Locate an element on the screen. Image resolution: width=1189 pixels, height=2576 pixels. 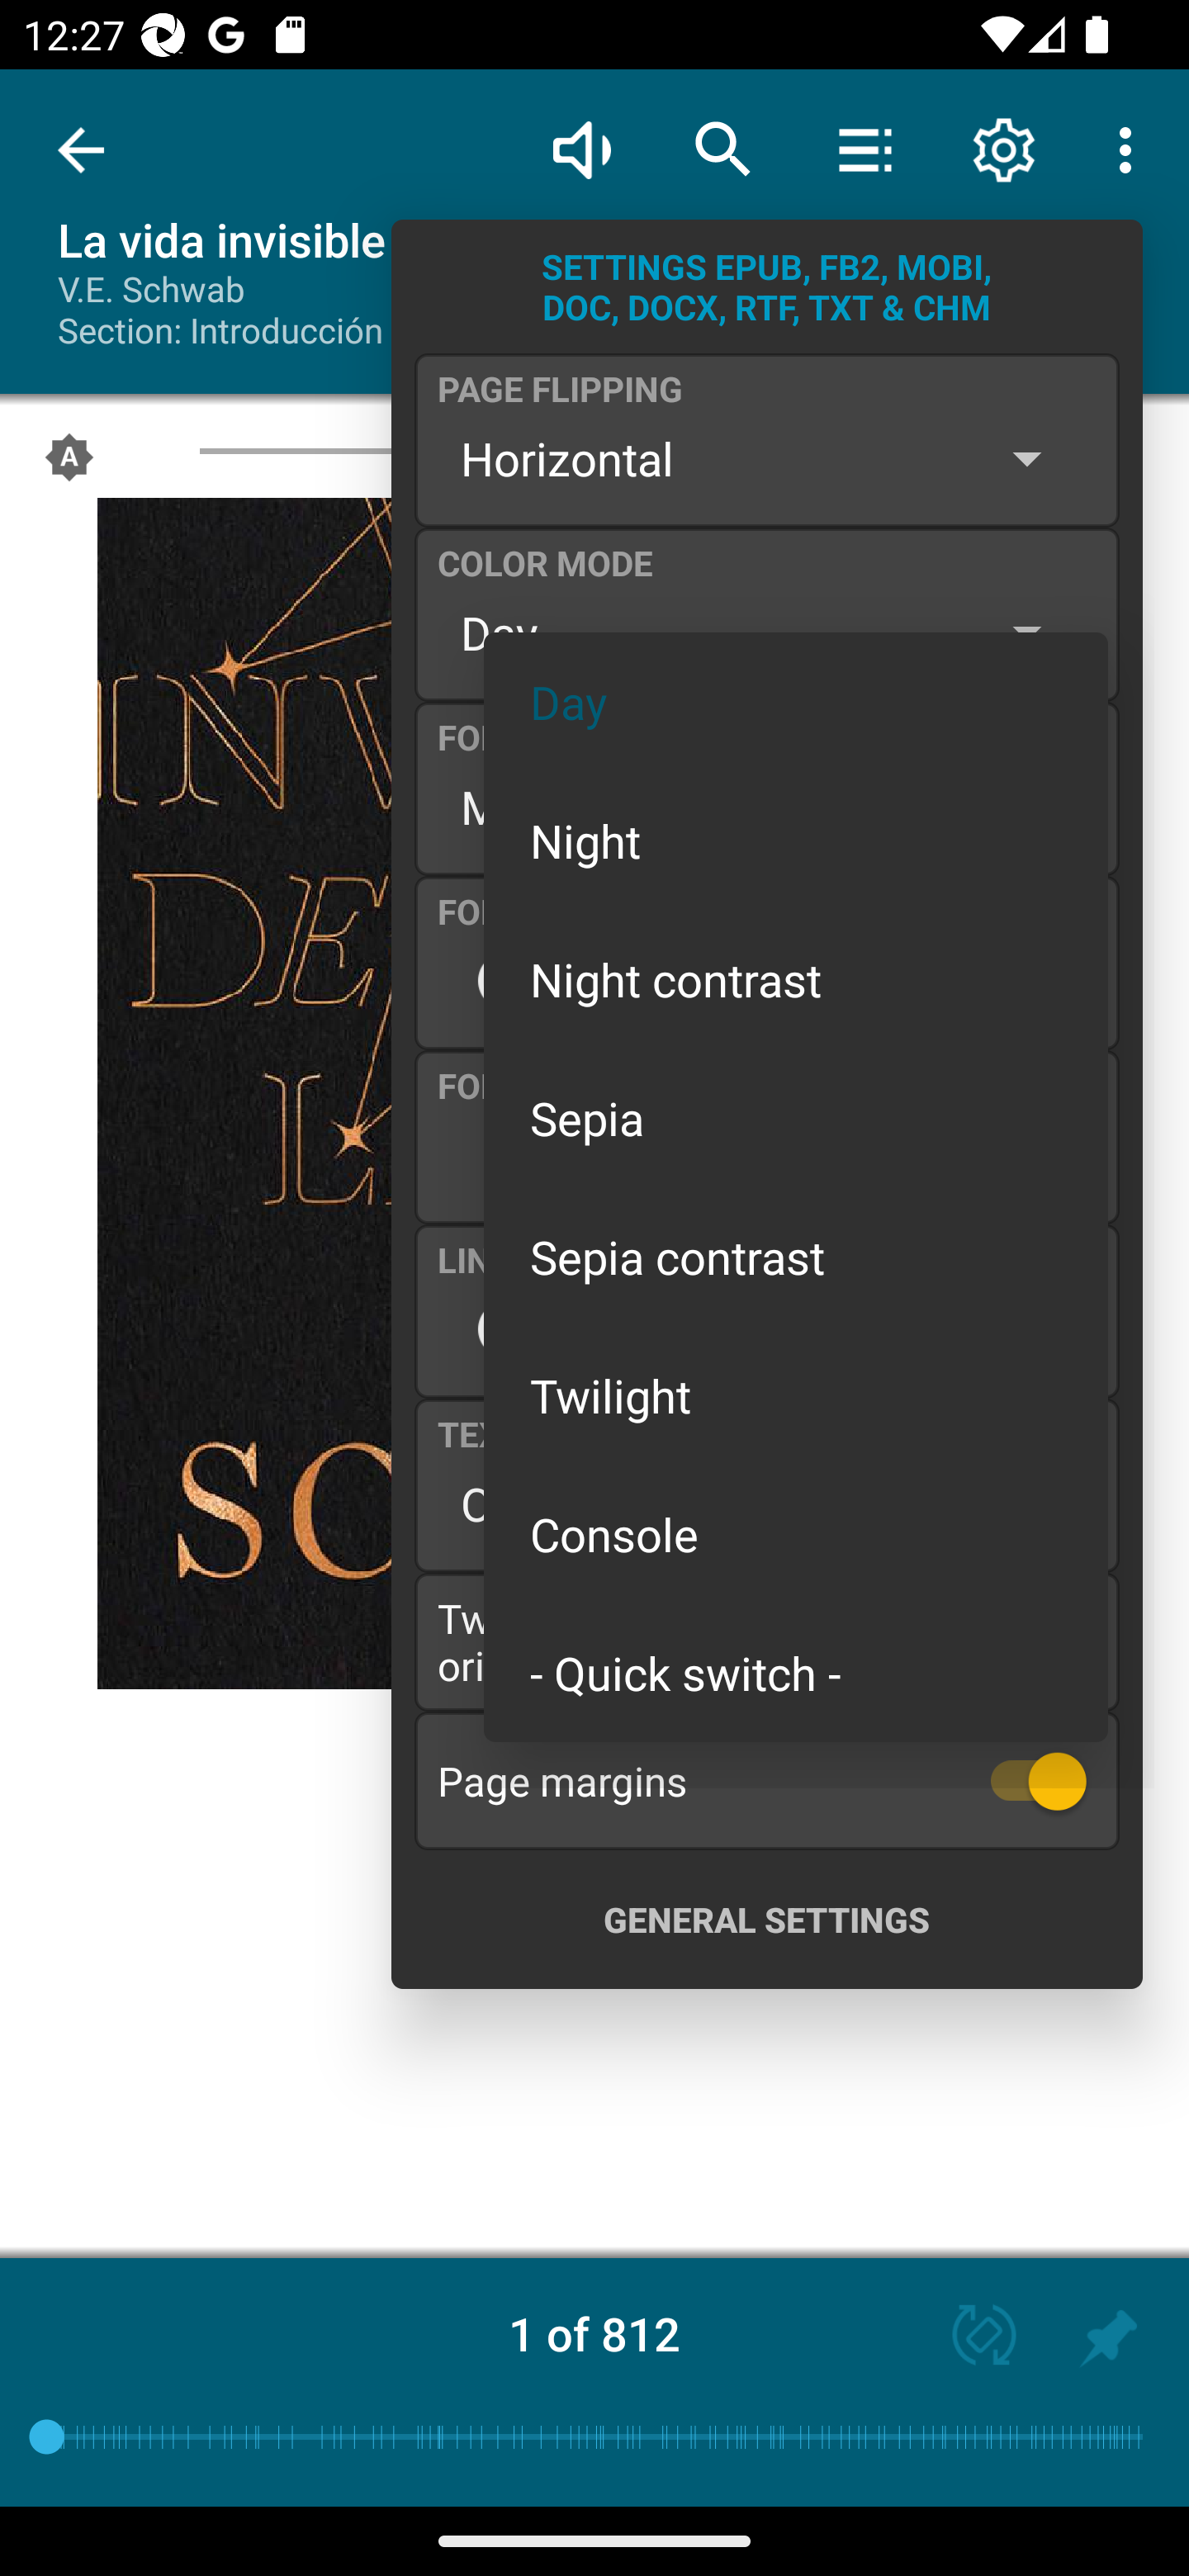
- Quick switch - is located at coordinates (796, 1671).